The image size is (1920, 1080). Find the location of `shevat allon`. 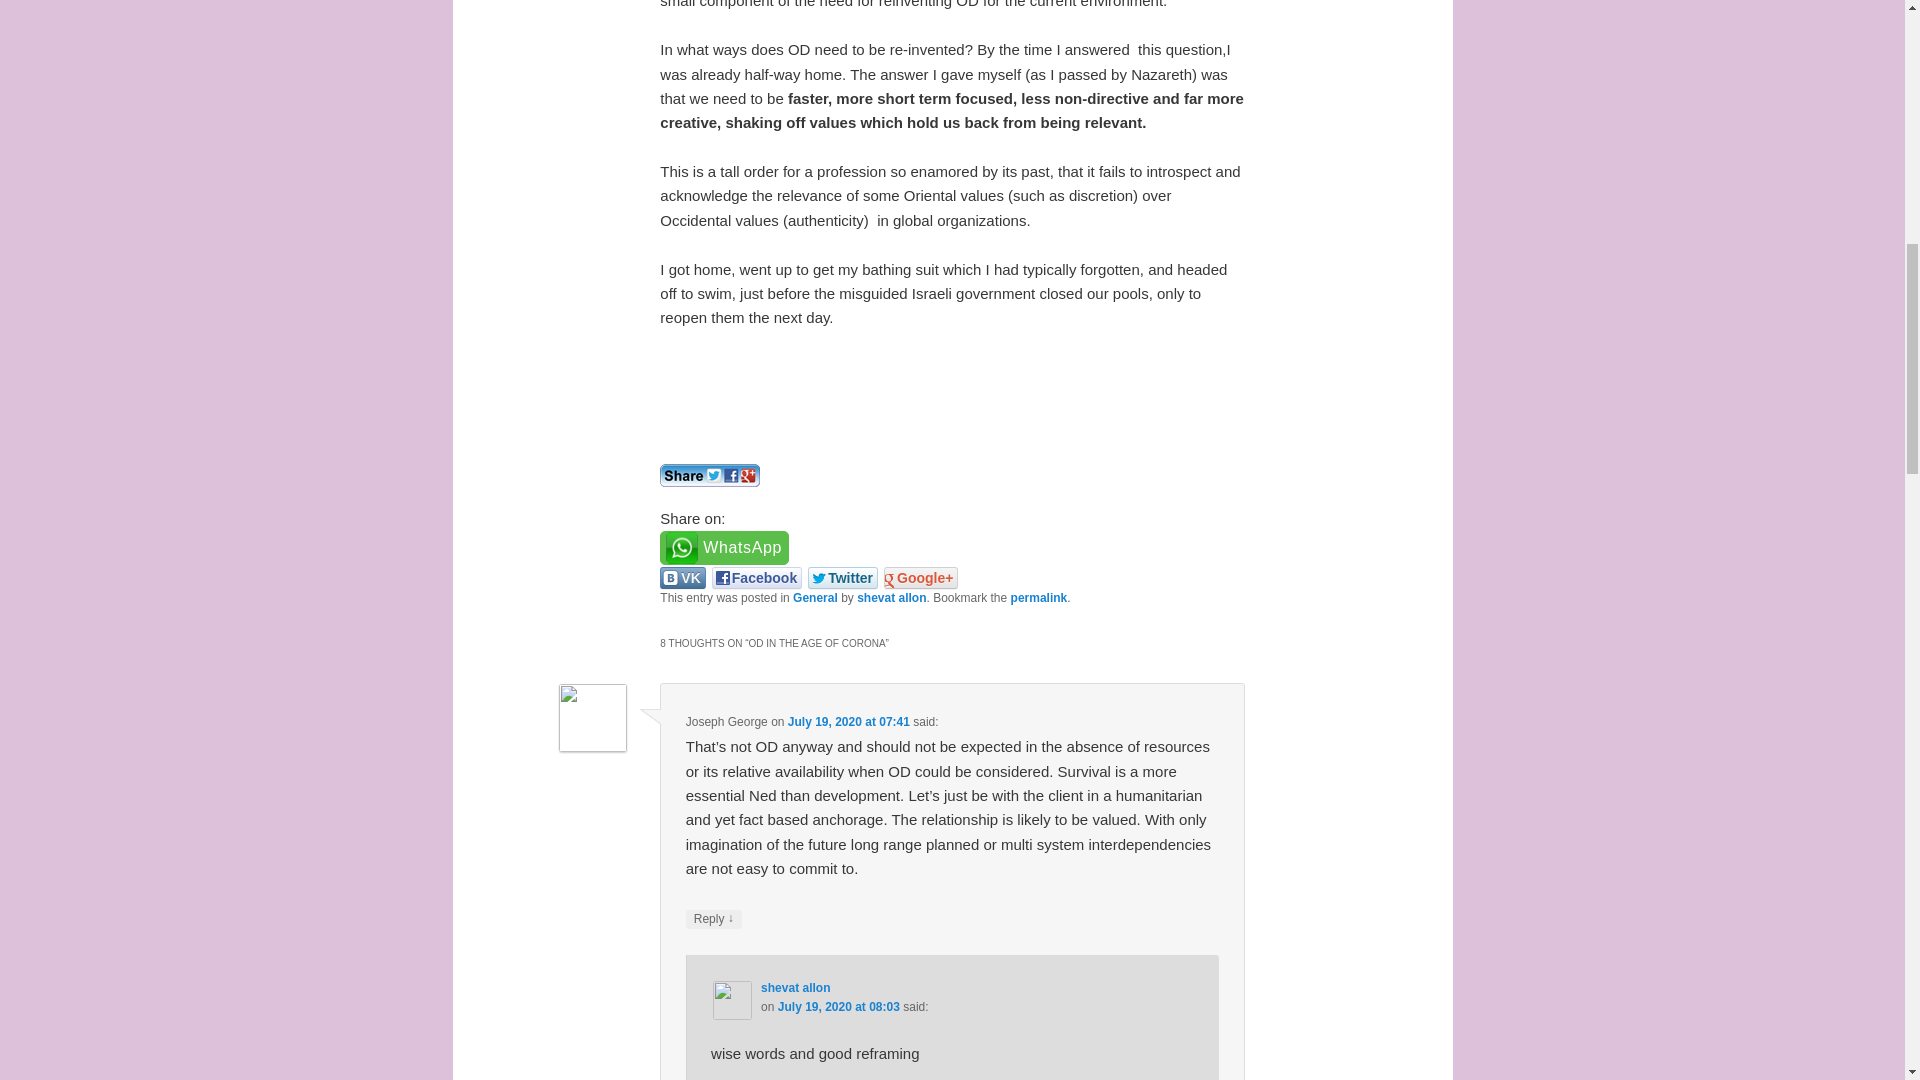

shevat allon is located at coordinates (794, 987).